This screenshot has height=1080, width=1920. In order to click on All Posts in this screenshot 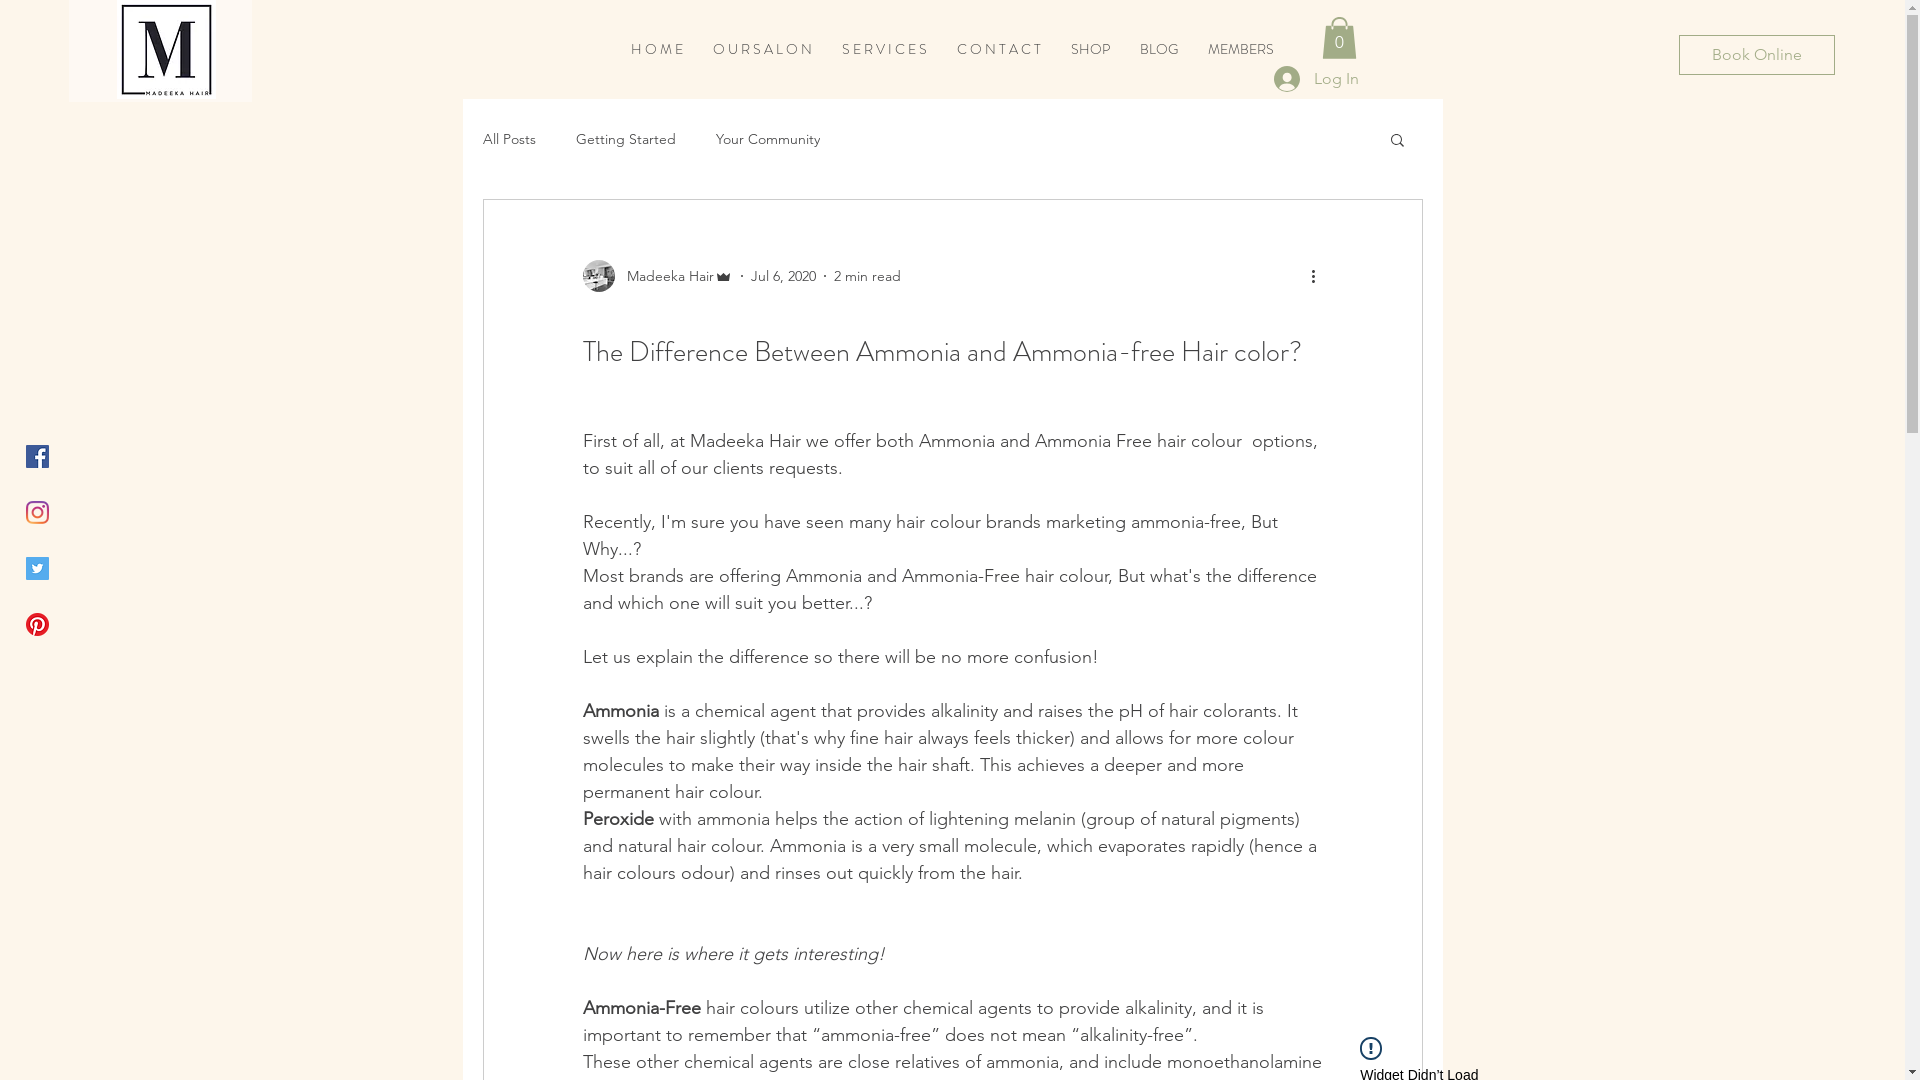, I will do `click(508, 139)`.